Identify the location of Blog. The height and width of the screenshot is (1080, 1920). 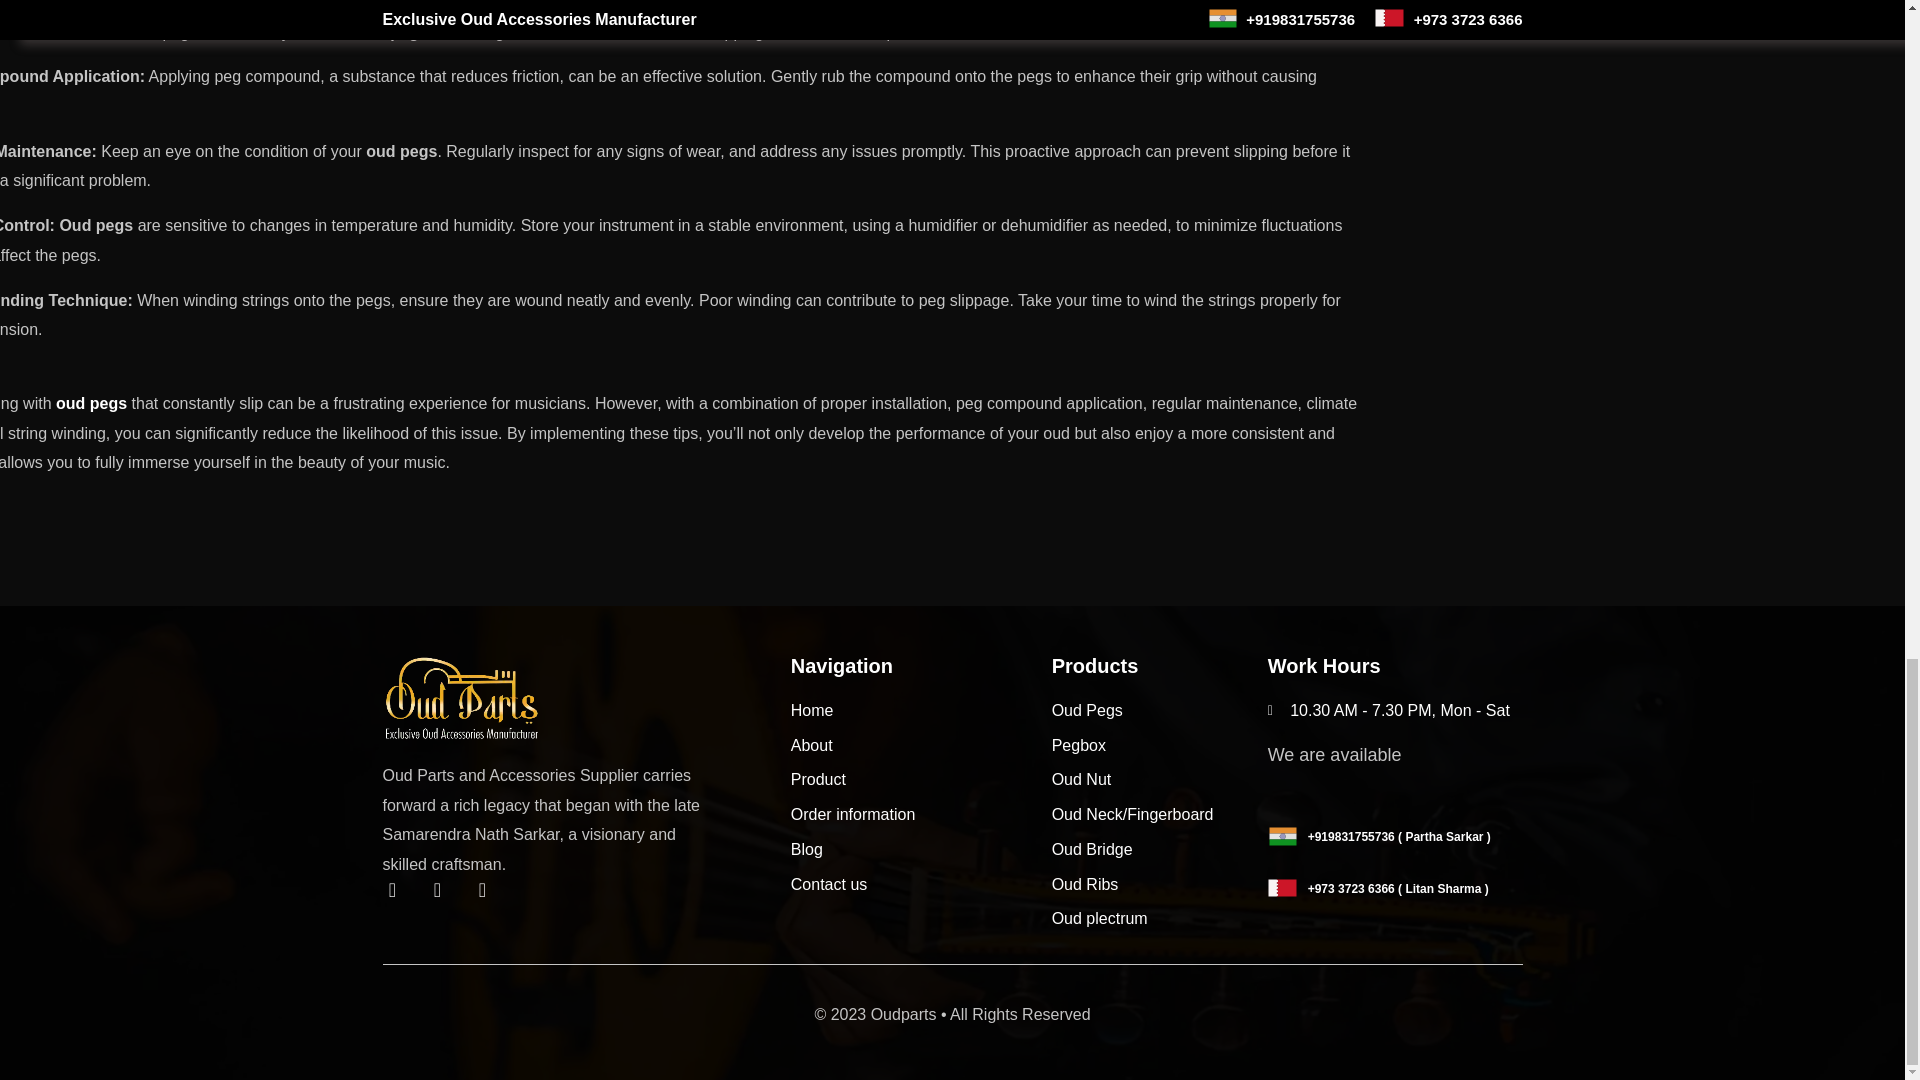
(922, 850).